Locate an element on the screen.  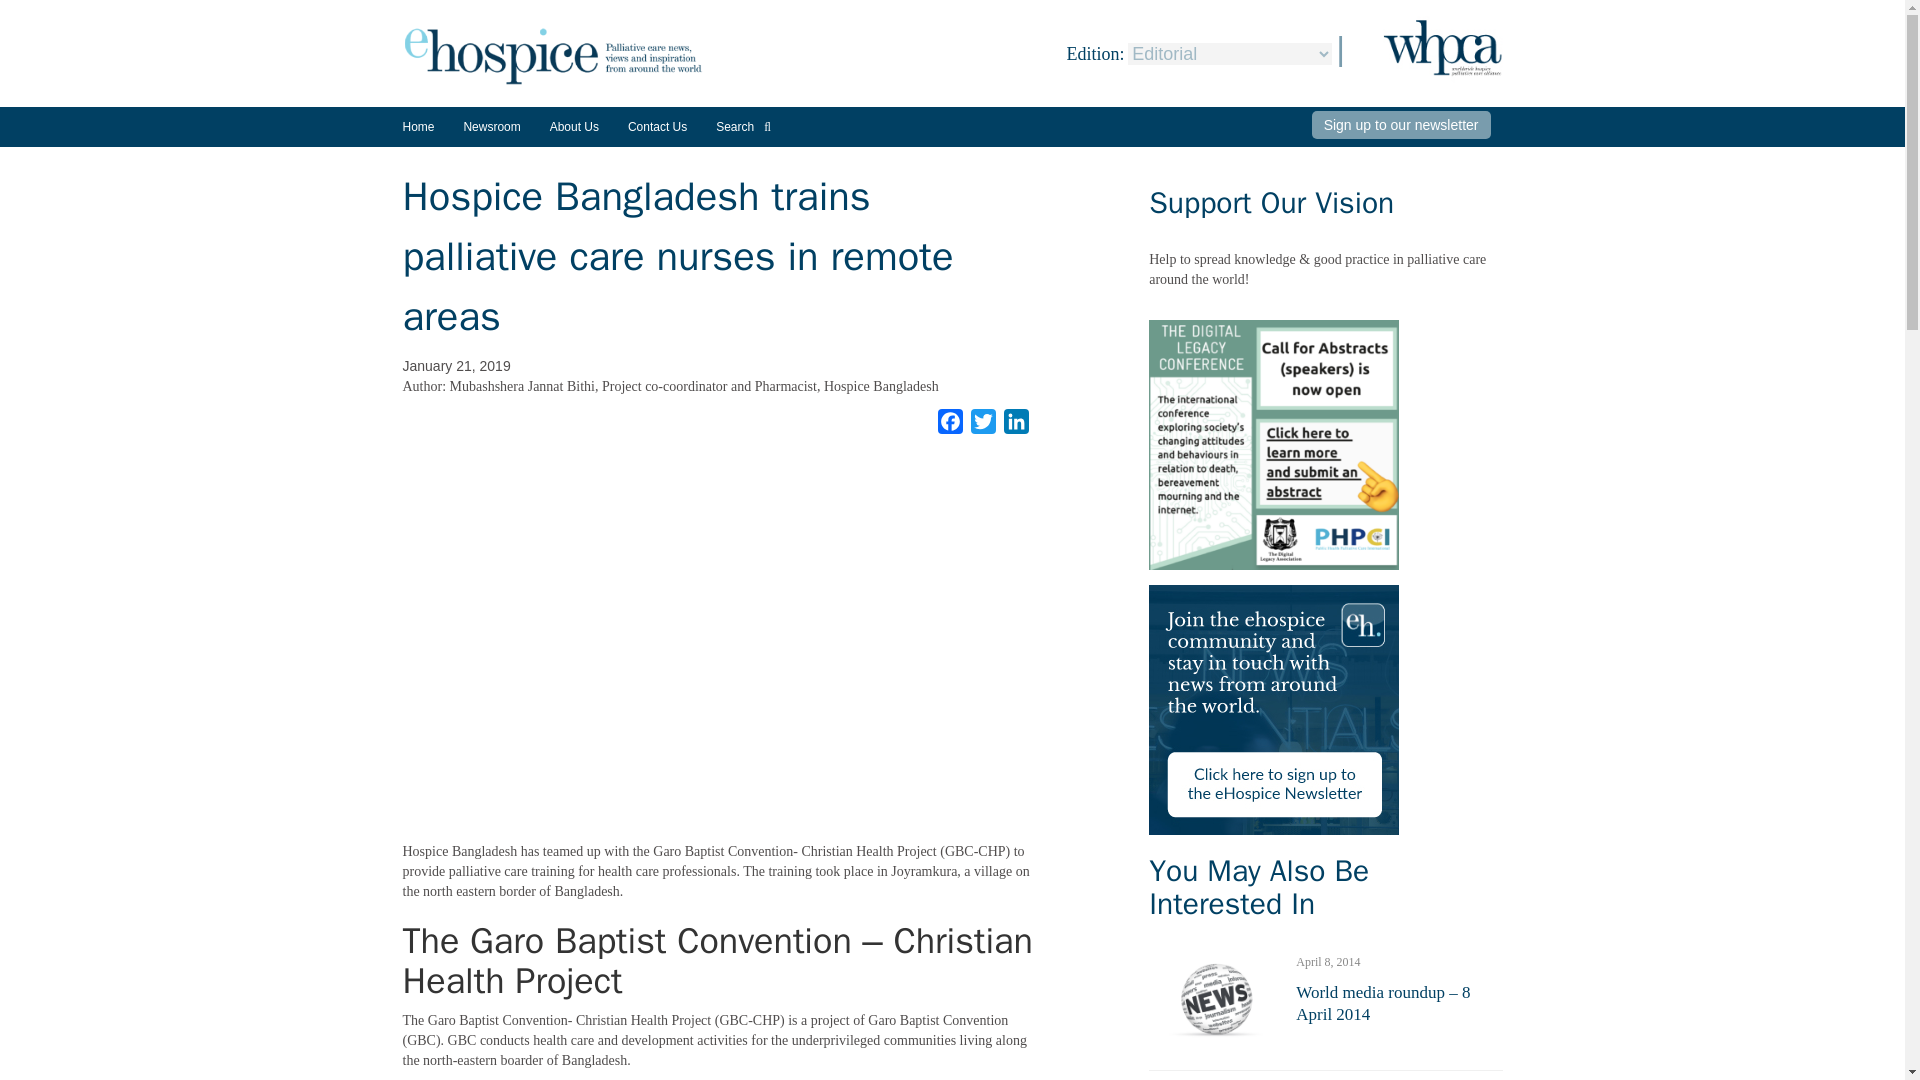
Sign up to our newsletter is located at coordinates (1401, 125).